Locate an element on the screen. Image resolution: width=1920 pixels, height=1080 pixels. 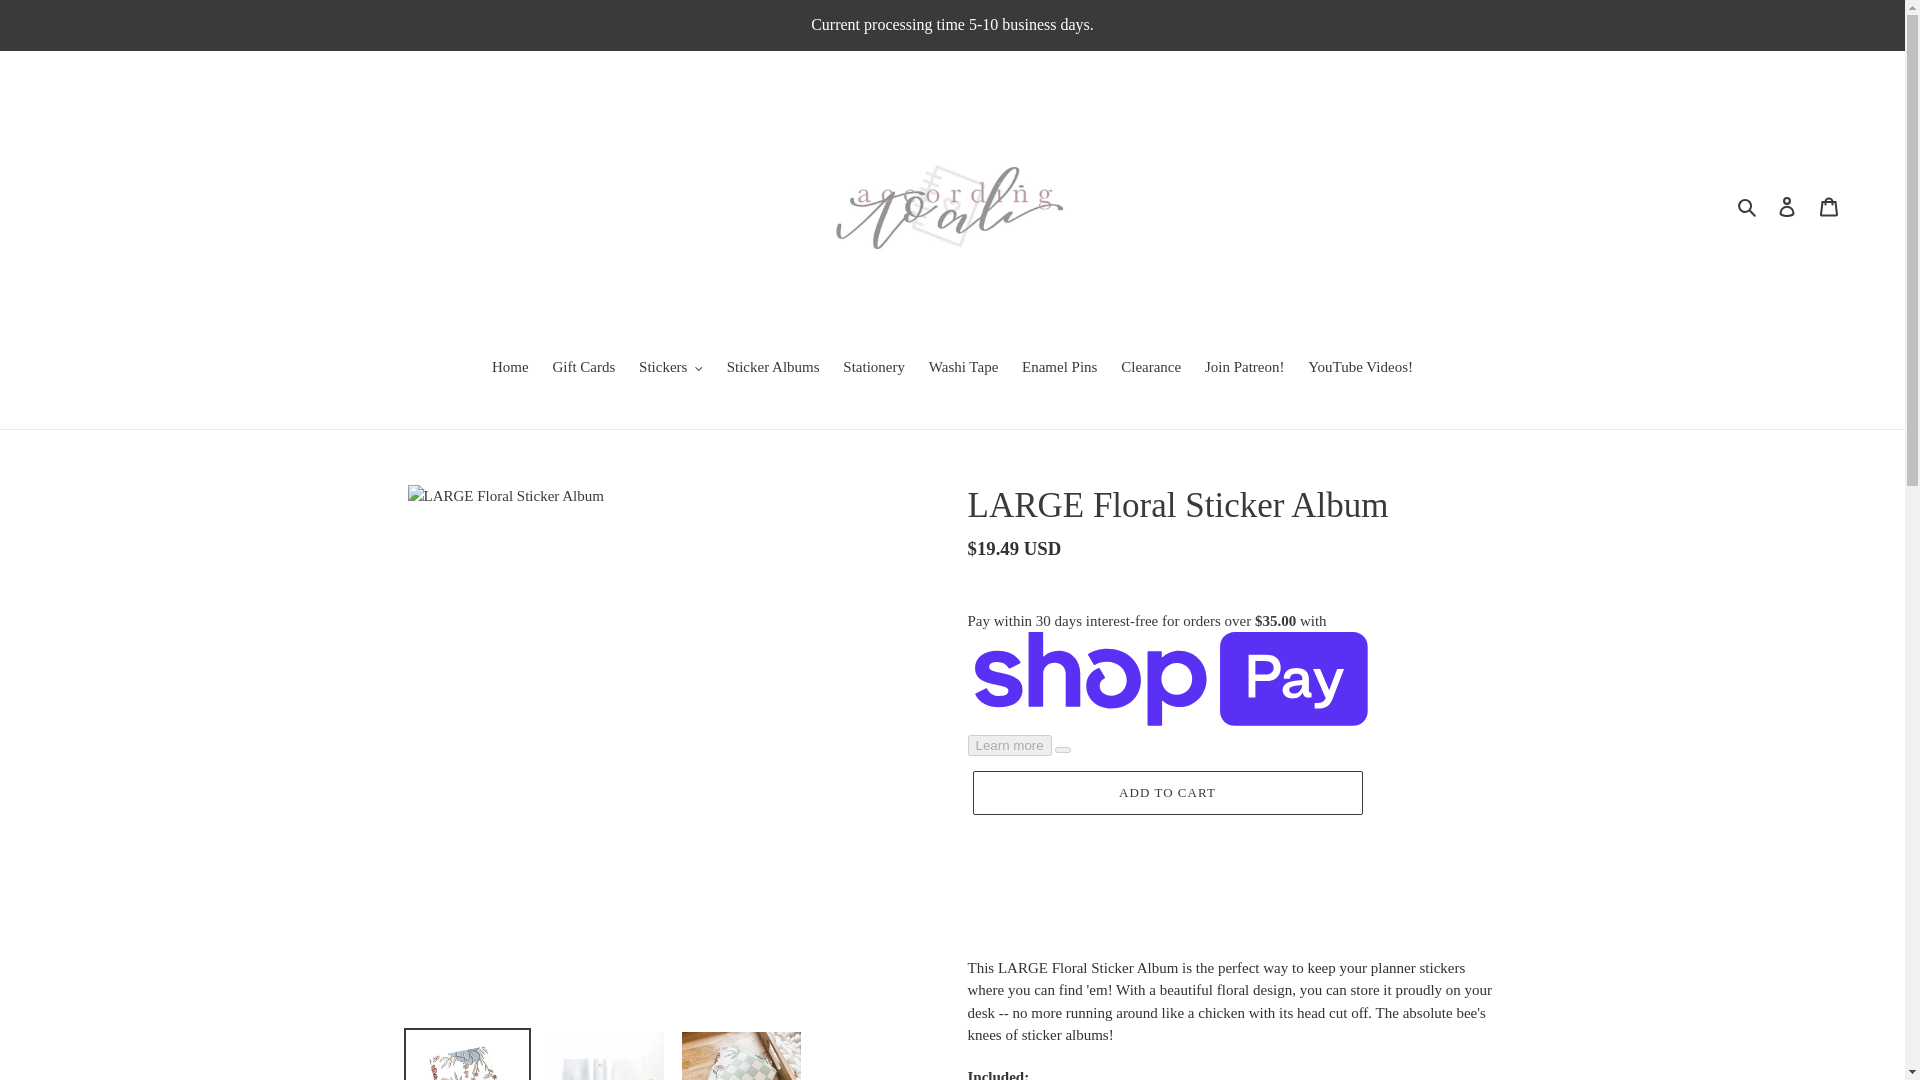
Log in is located at coordinates (1787, 206).